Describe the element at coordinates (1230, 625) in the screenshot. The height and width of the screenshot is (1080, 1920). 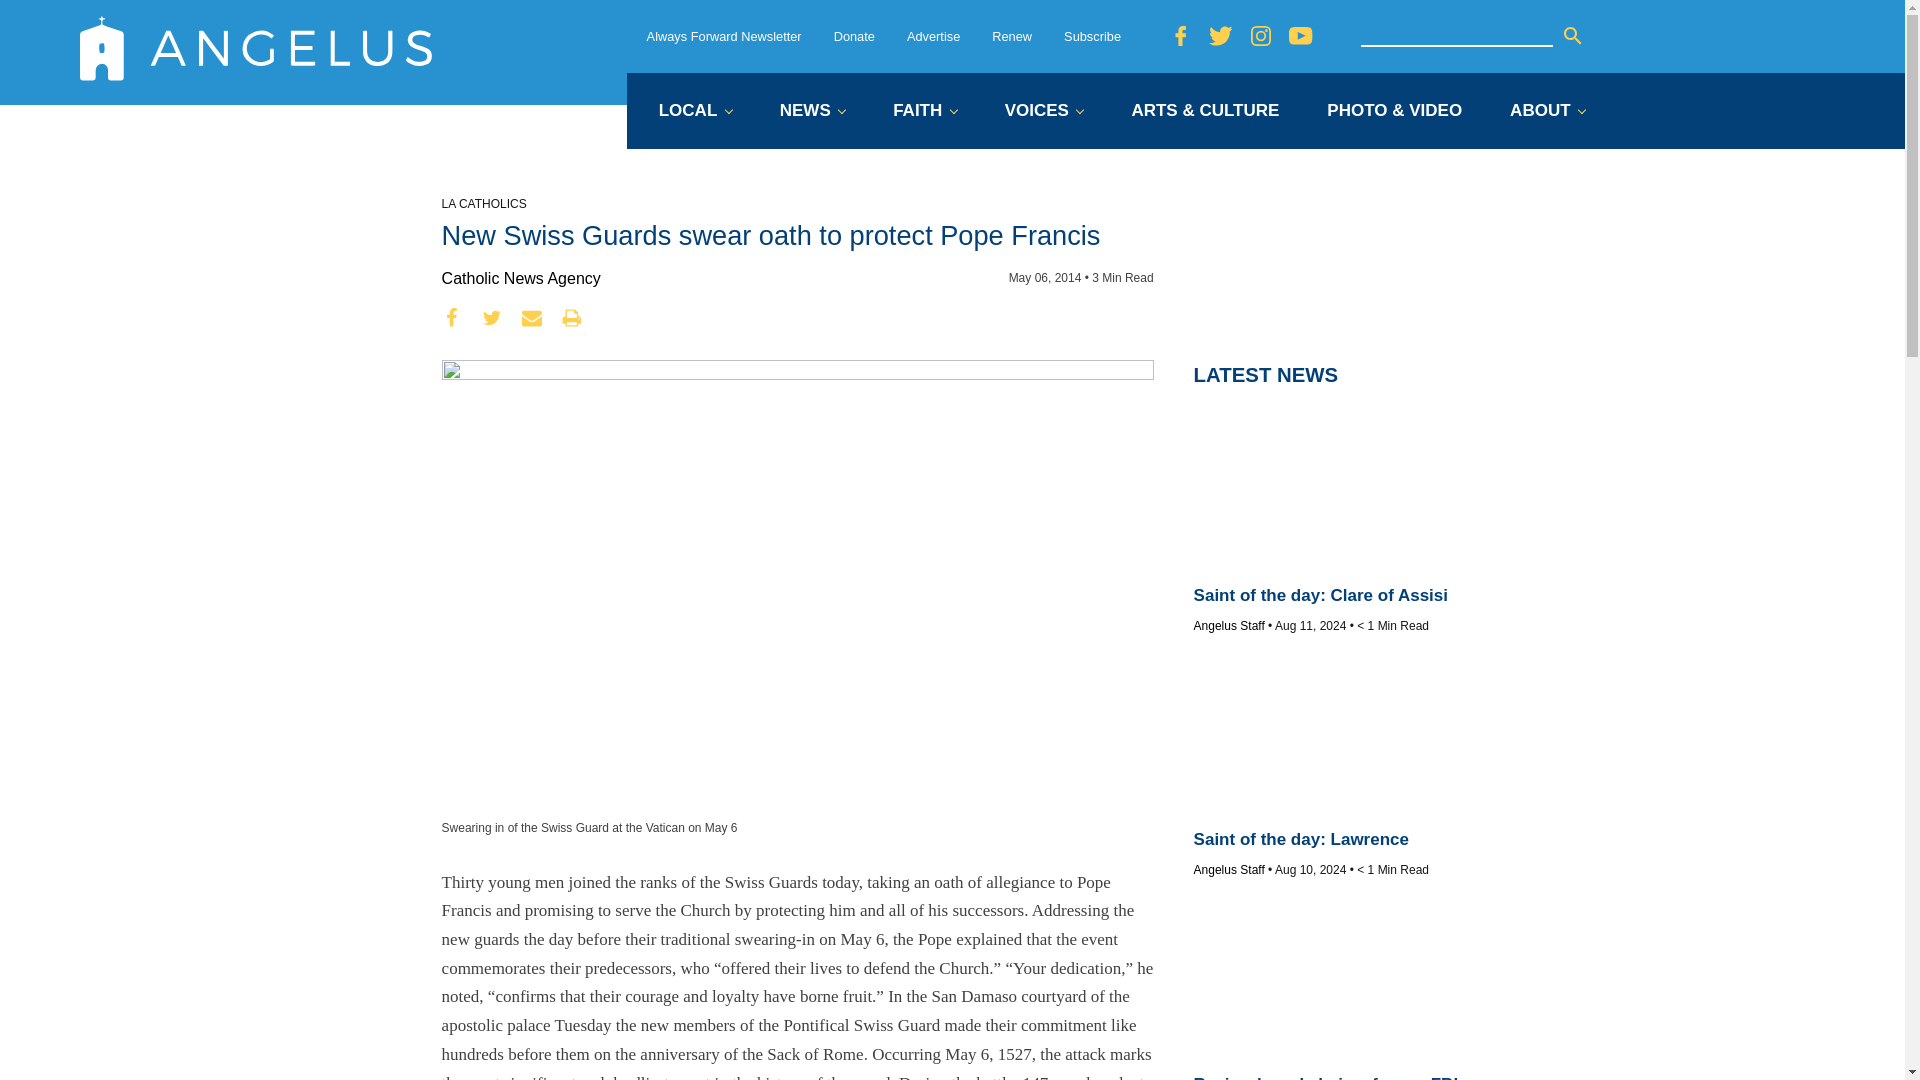
I see `Posts by Angelus Staff` at that location.